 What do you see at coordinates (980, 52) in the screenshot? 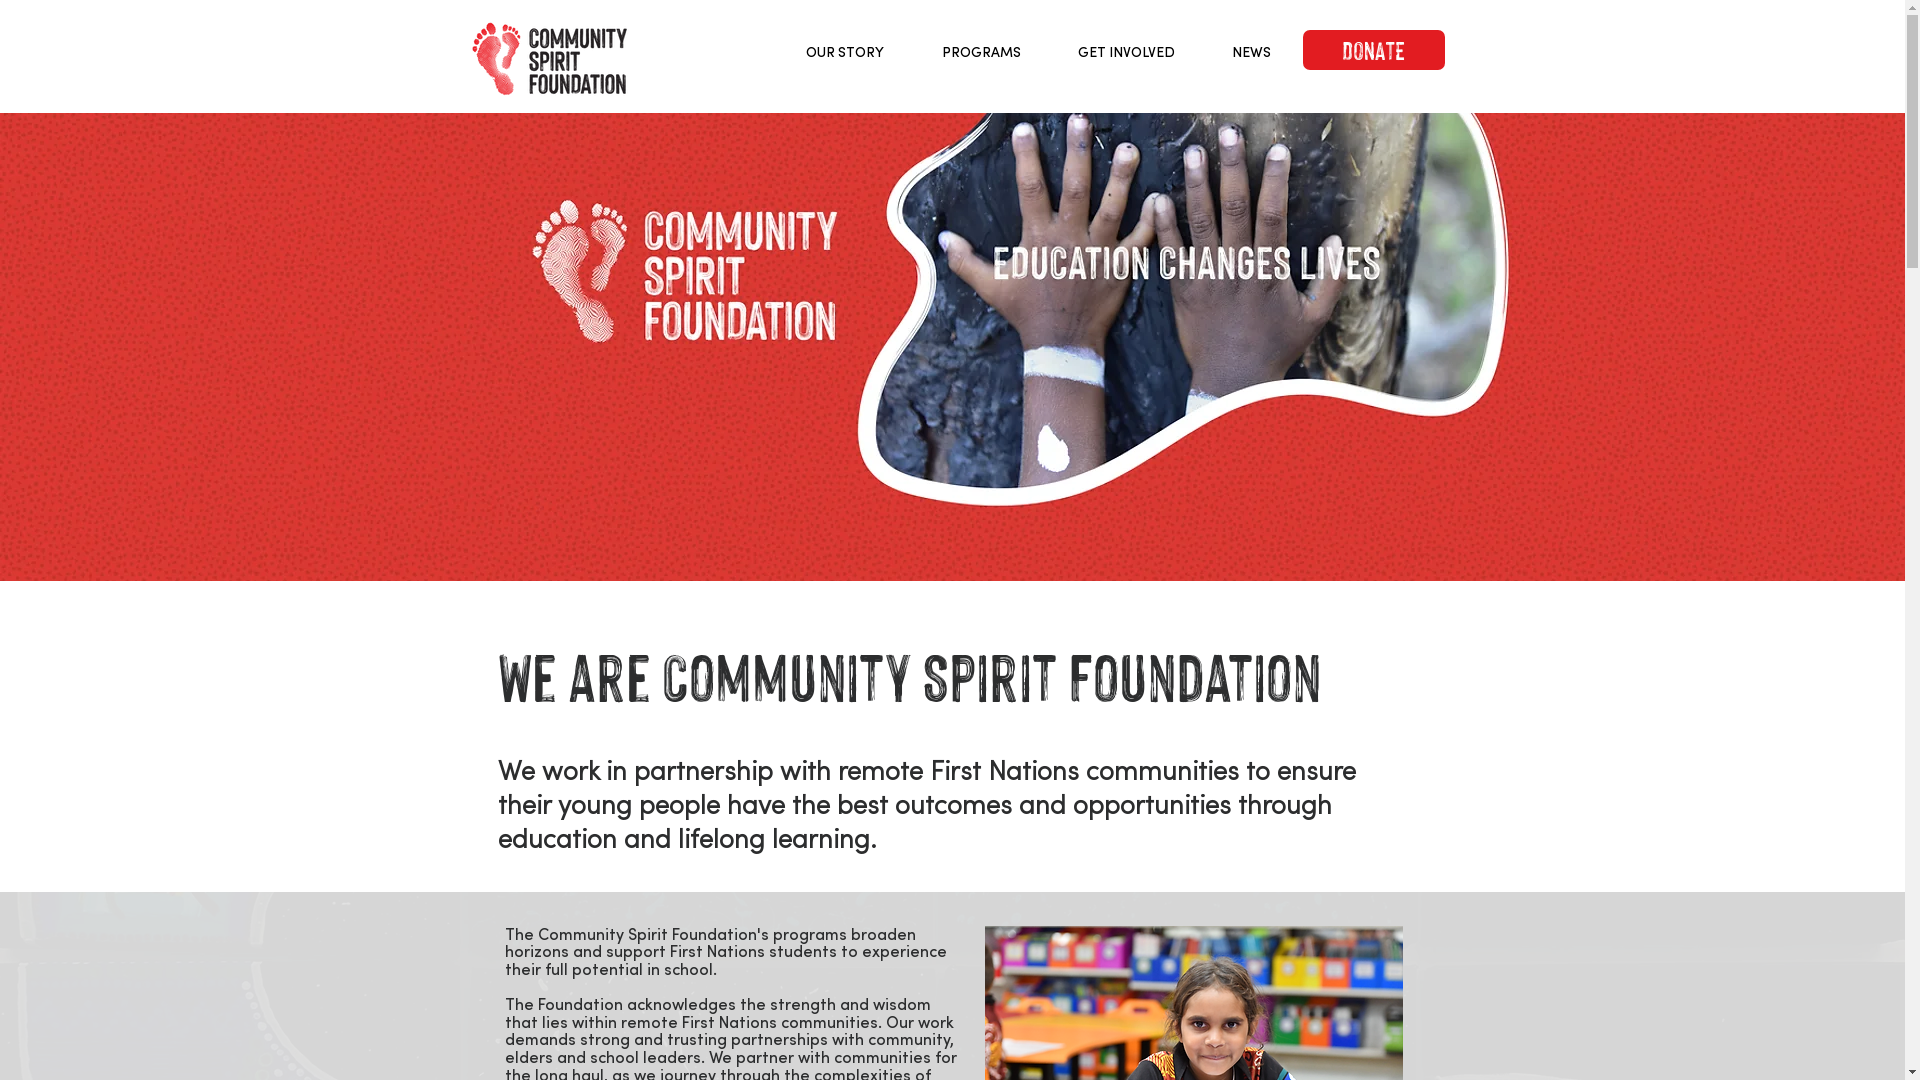
I see `PROGRAMS` at bounding box center [980, 52].